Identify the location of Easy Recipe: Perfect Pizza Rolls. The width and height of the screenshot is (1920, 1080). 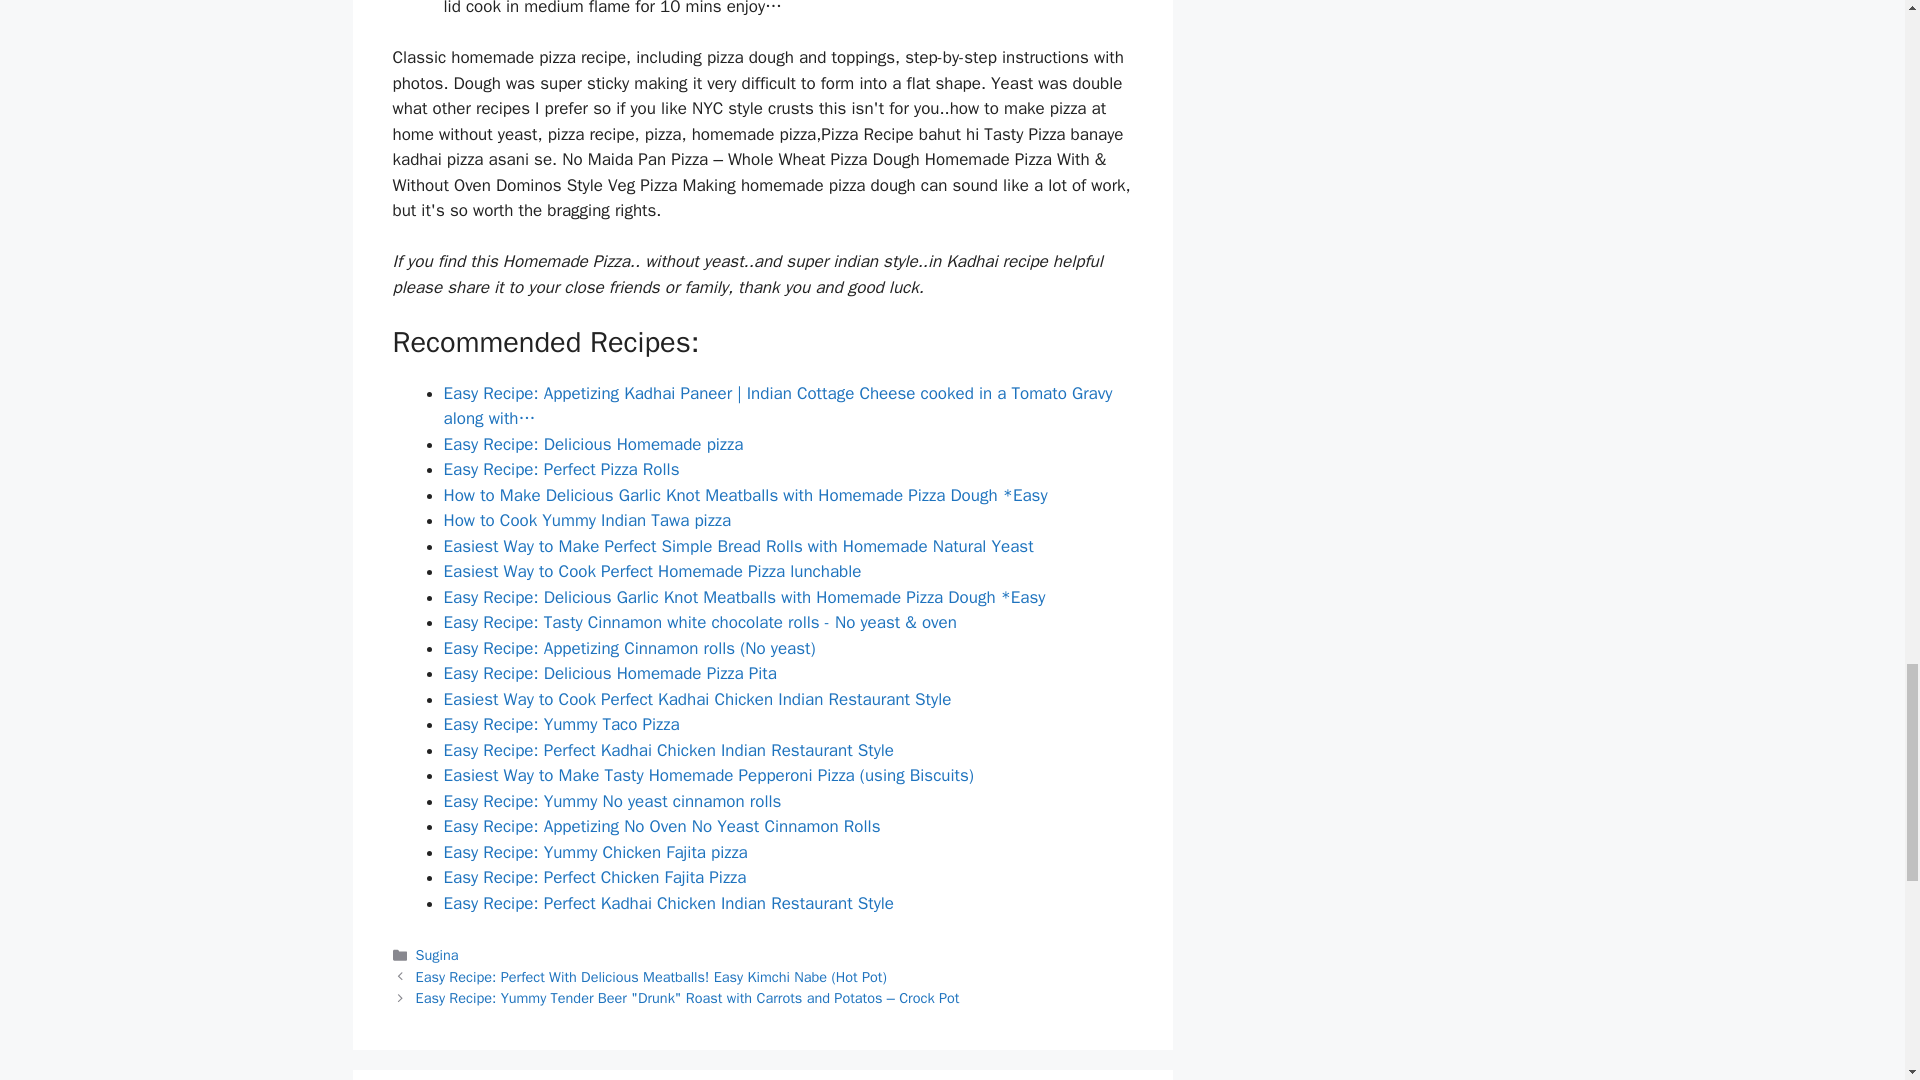
(561, 469).